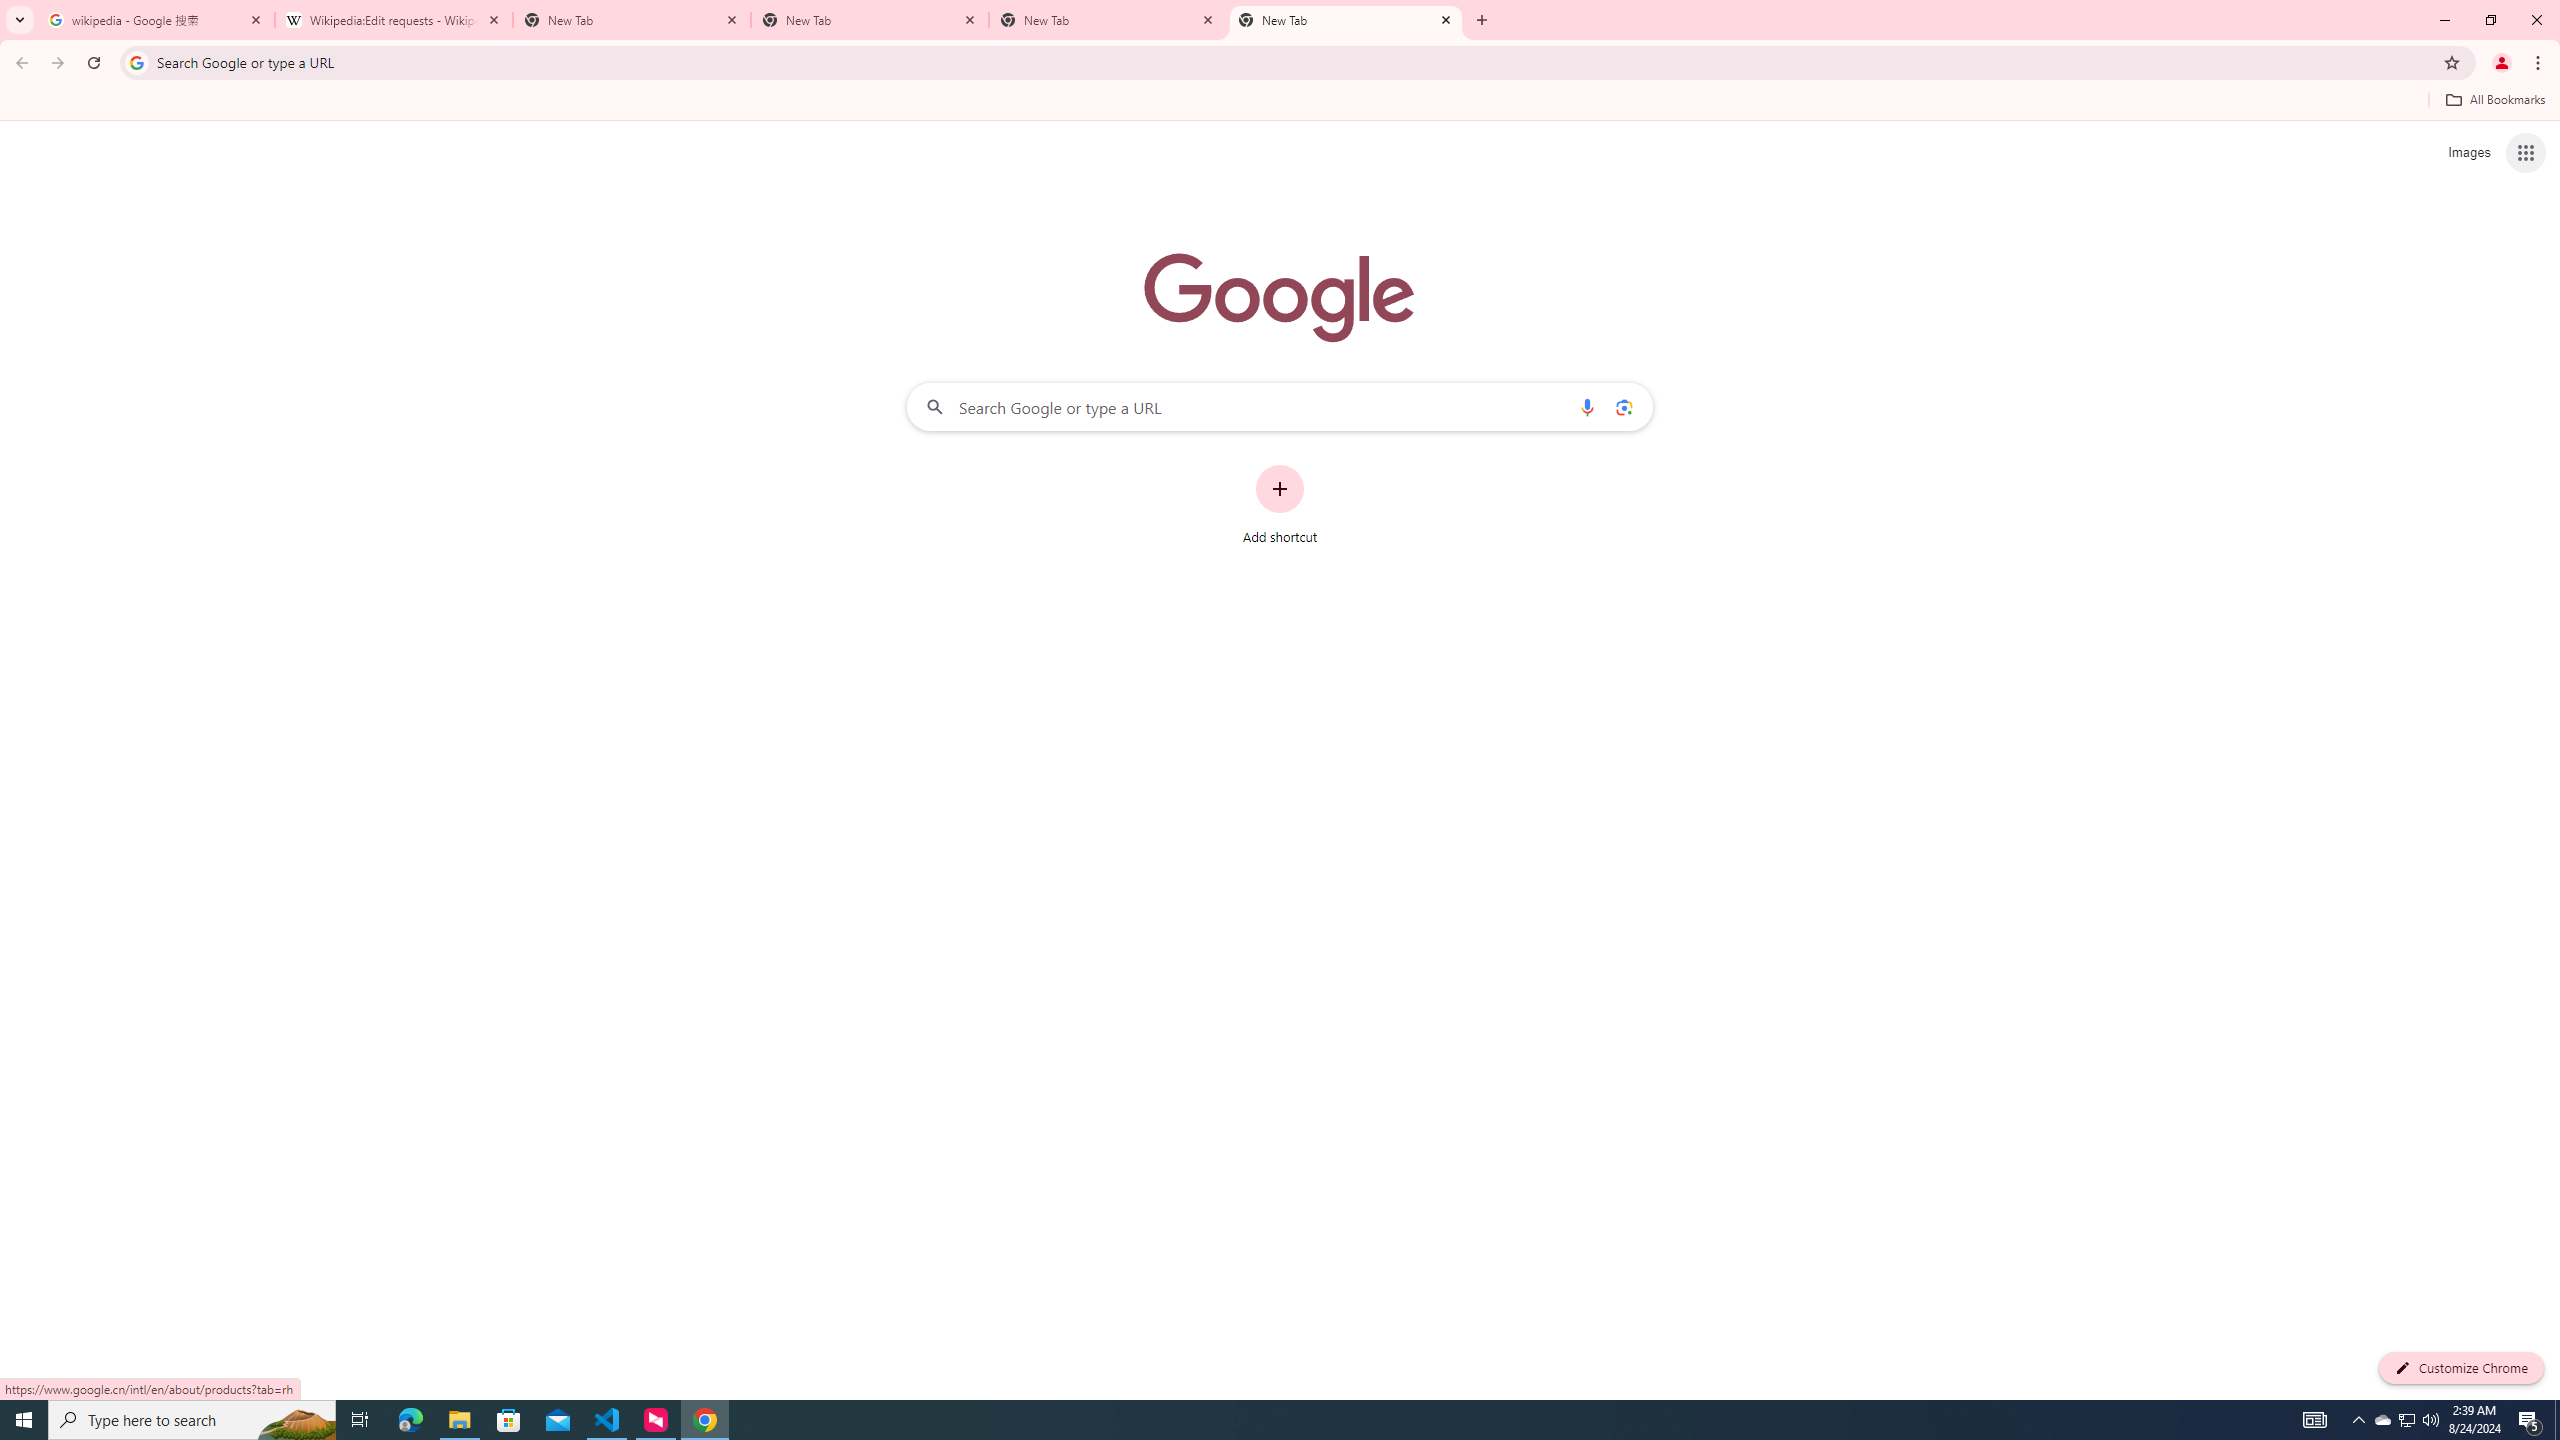 The height and width of the screenshot is (1440, 2560). I want to click on New Tab, so click(632, 20).